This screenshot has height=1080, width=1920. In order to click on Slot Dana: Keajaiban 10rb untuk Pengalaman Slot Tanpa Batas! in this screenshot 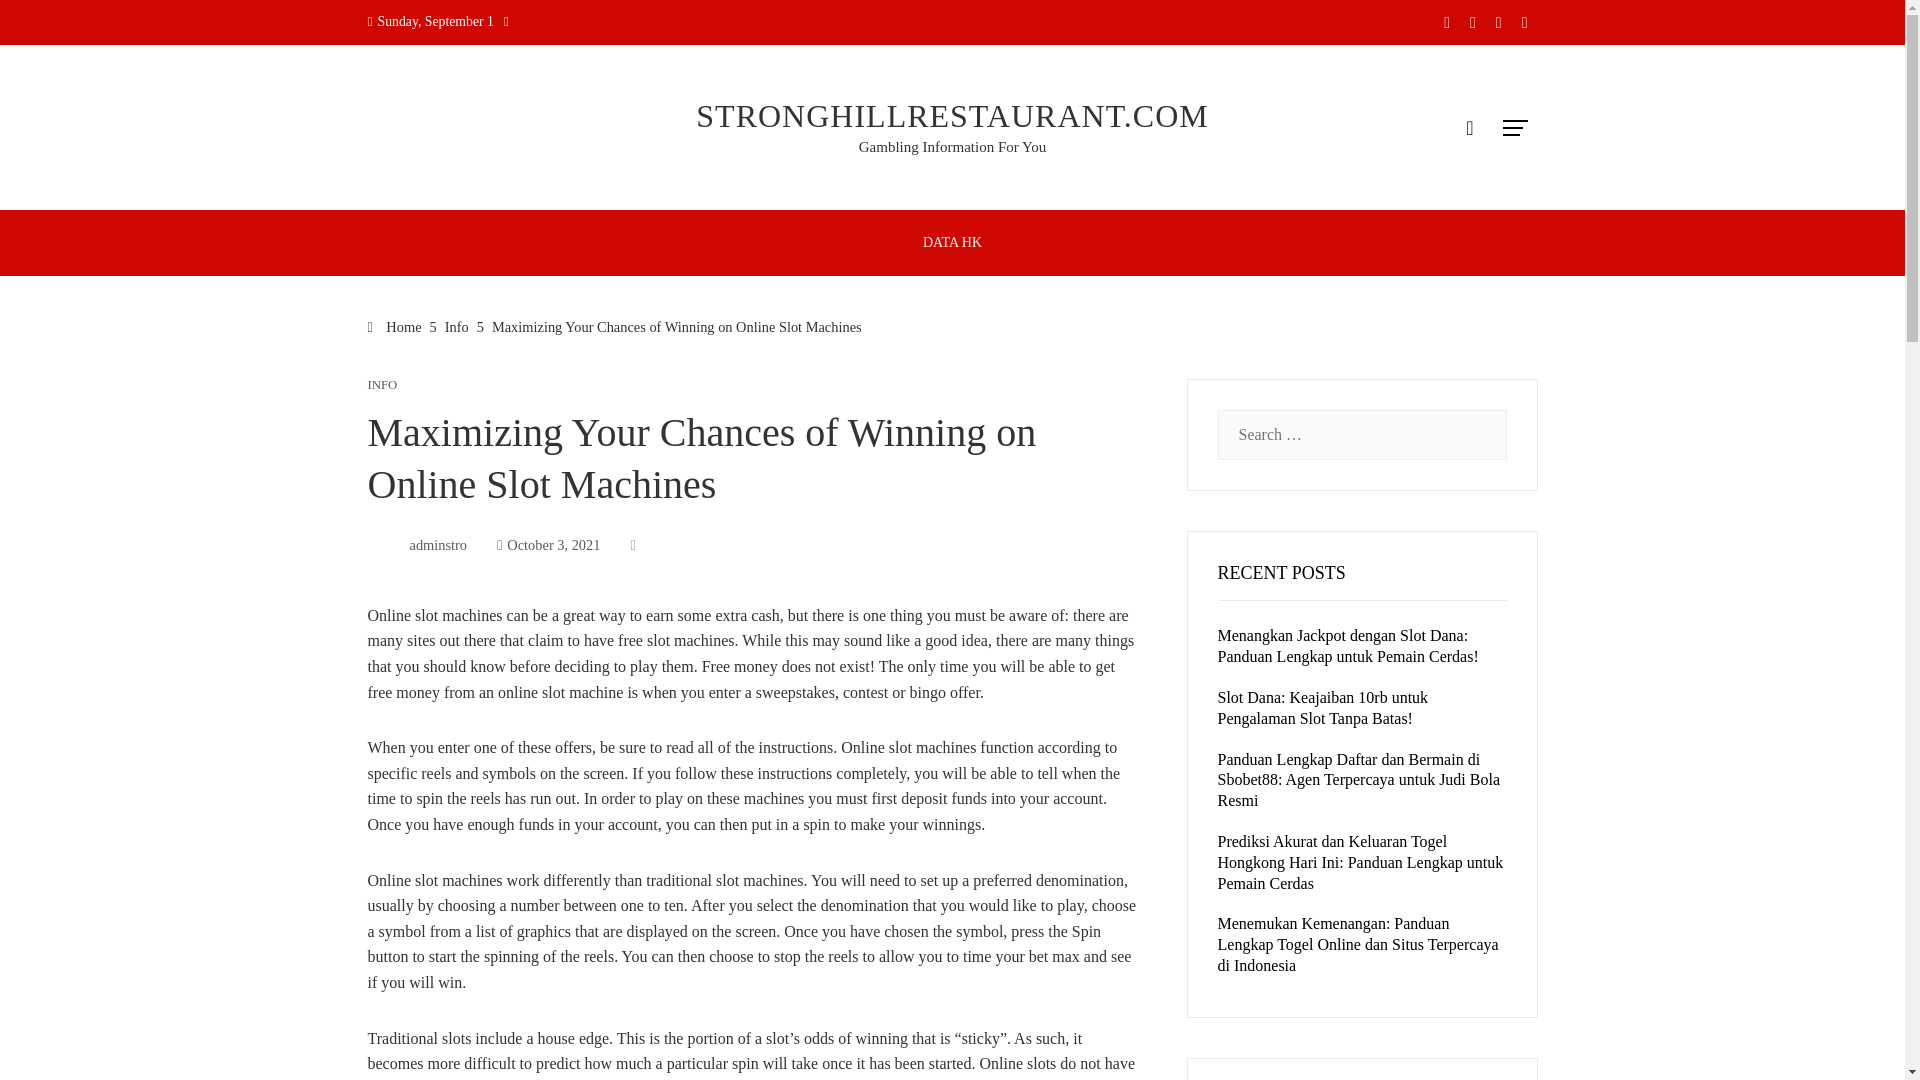, I will do `click(1322, 708)`.